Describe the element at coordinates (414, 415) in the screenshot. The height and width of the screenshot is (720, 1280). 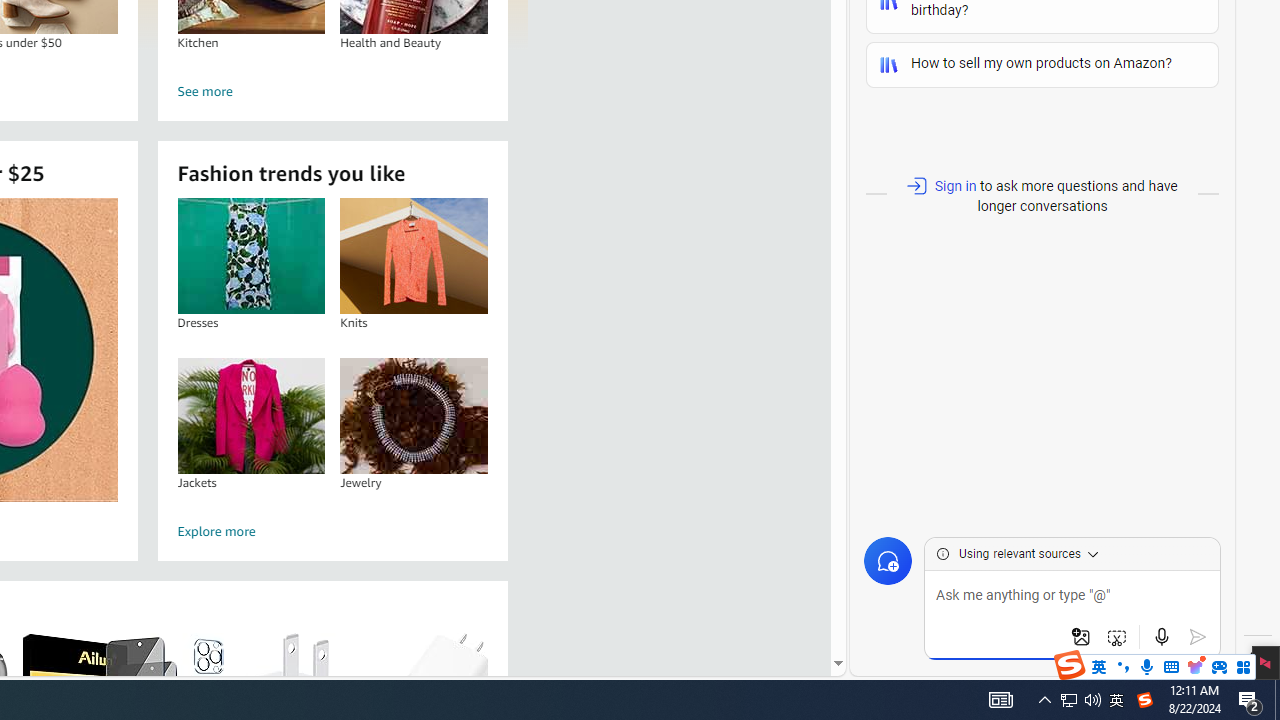
I see `Jewelry` at that location.